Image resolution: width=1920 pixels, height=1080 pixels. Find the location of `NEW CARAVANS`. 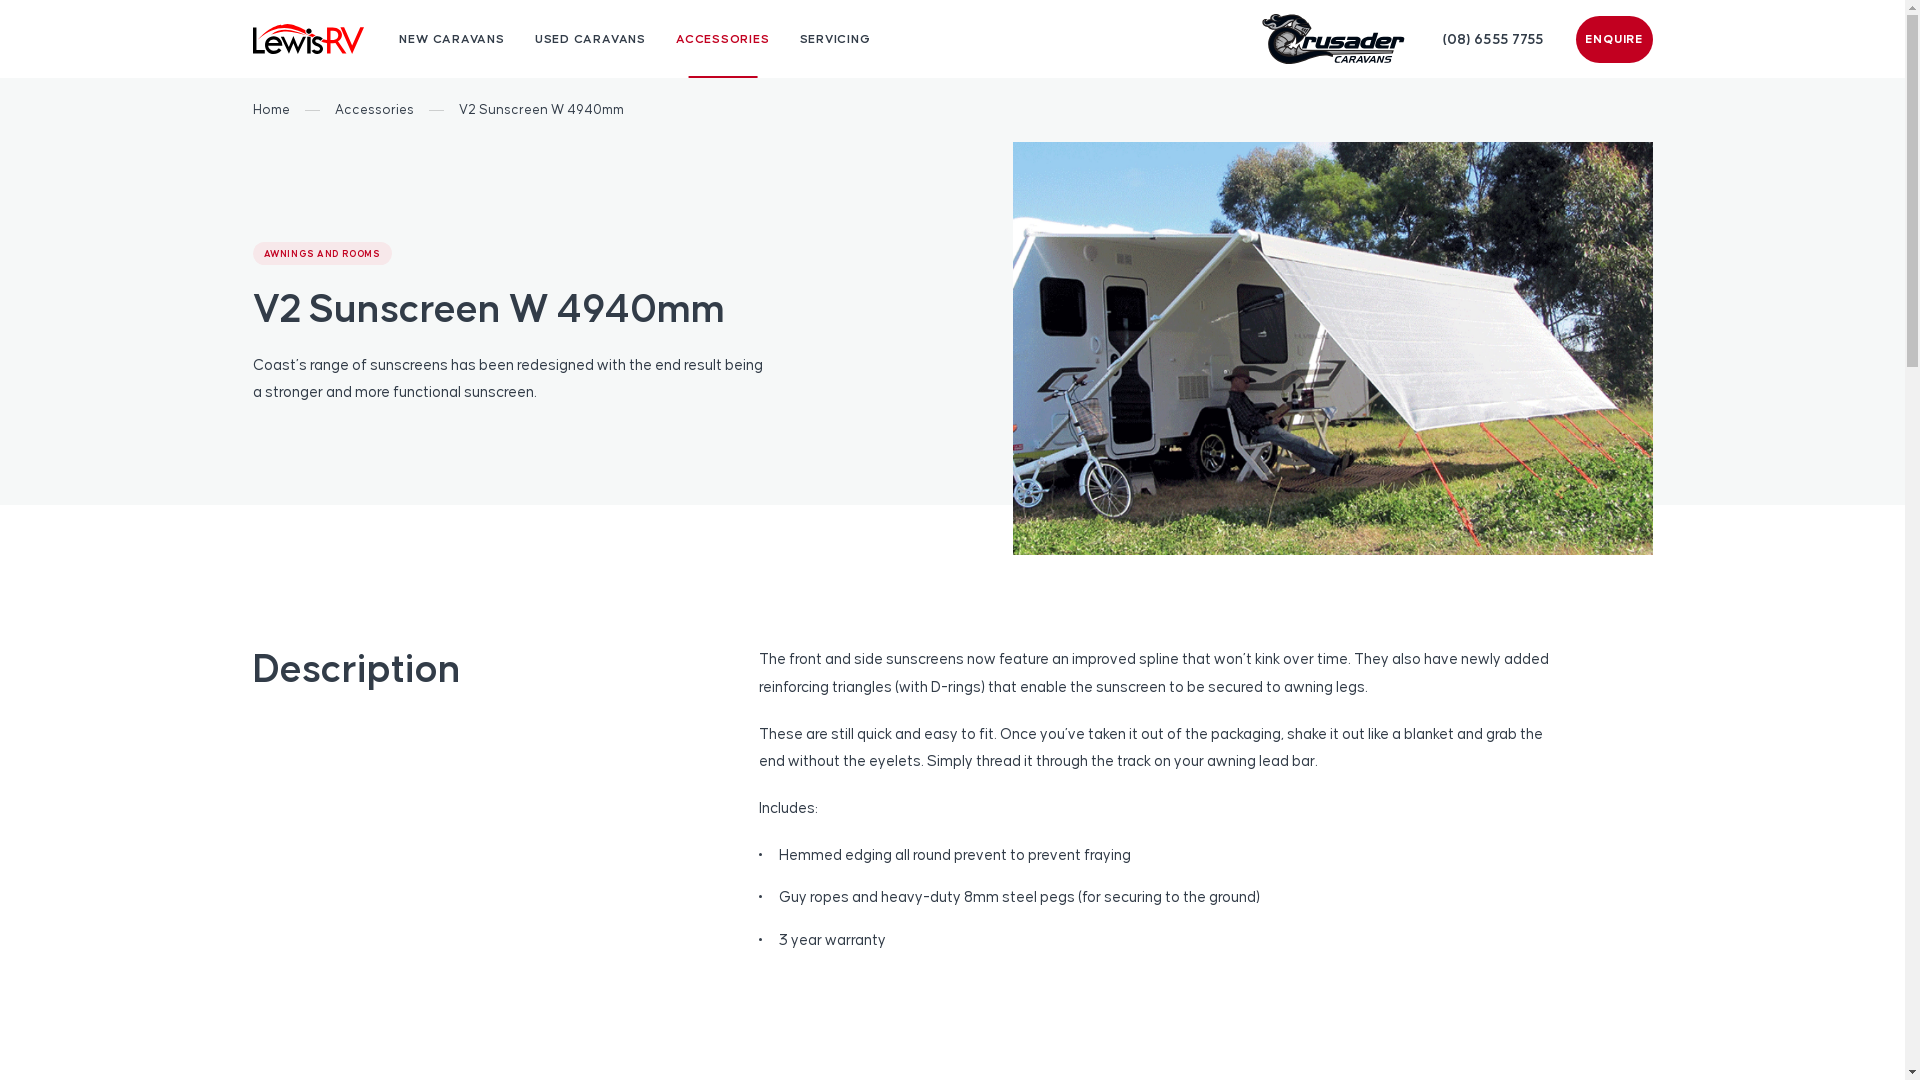

NEW CARAVANS is located at coordinates (452, 38).